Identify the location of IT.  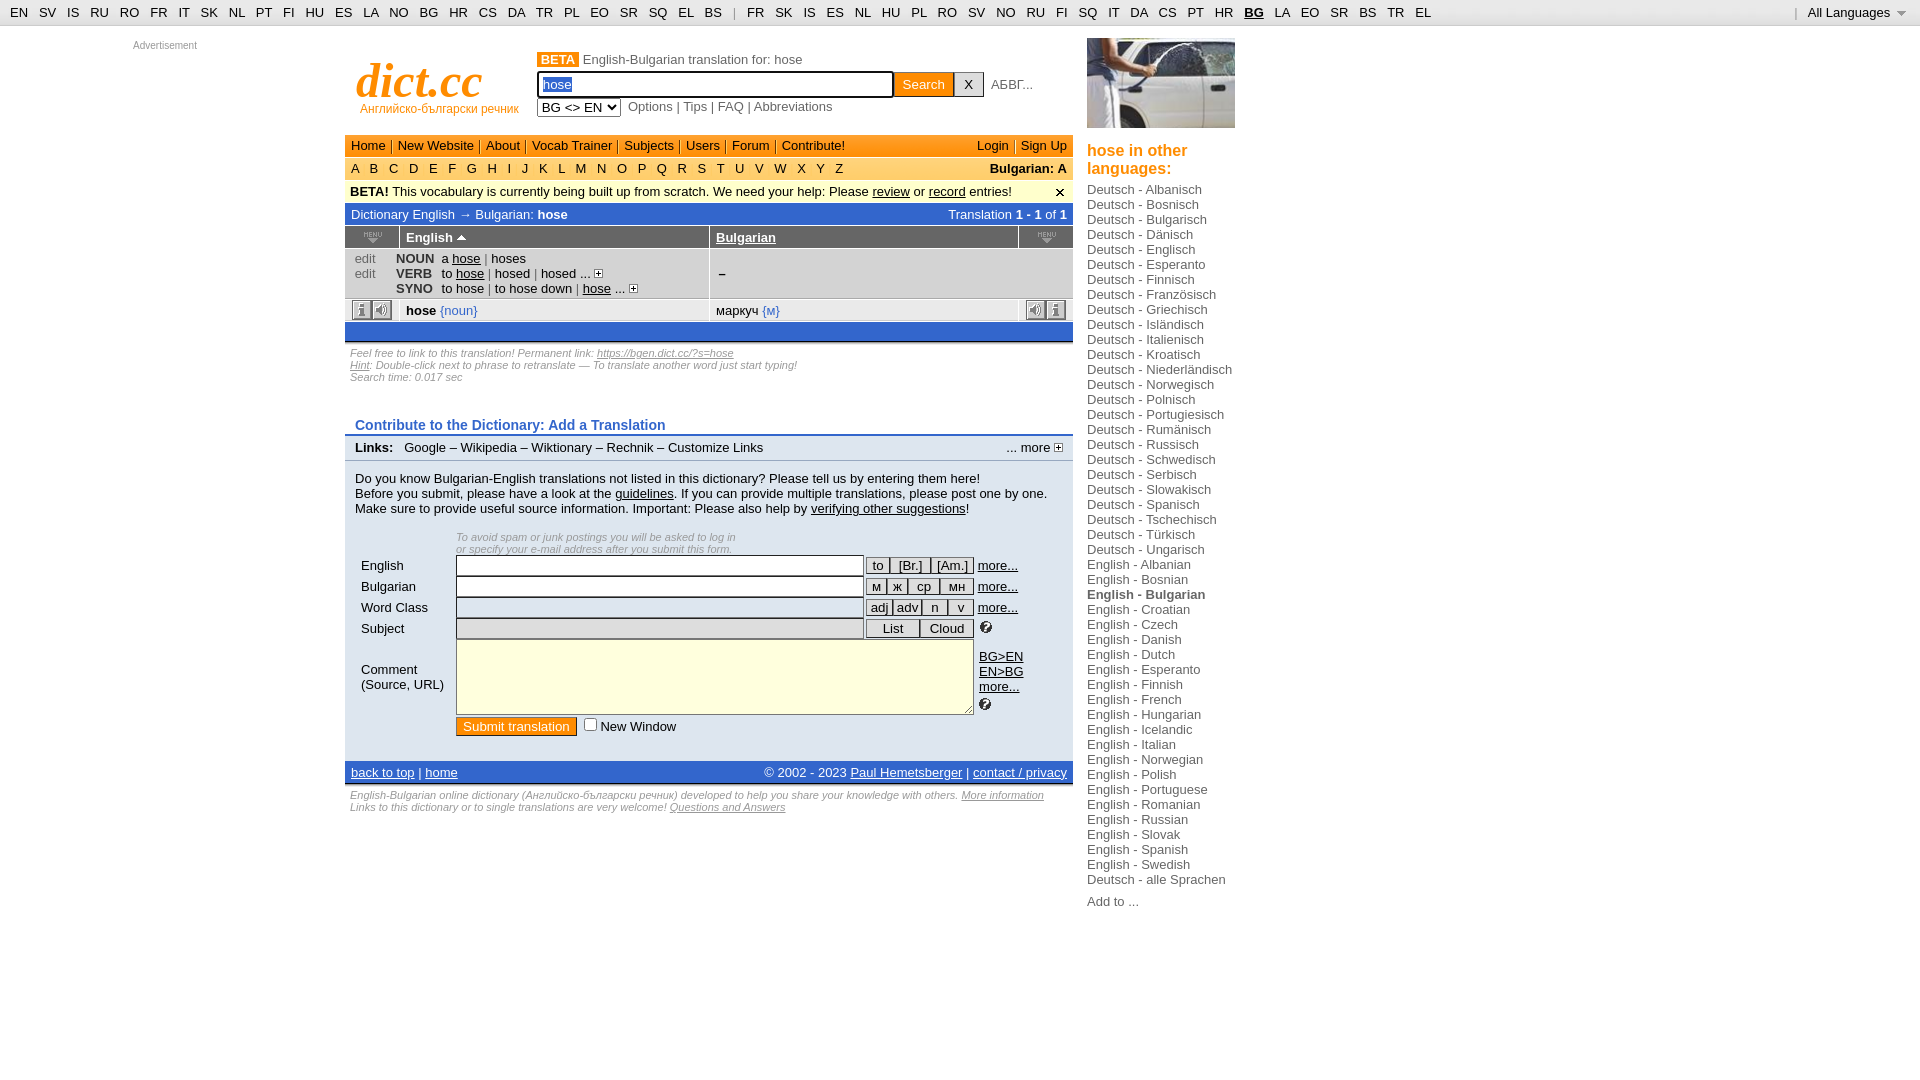
(1114, 12).